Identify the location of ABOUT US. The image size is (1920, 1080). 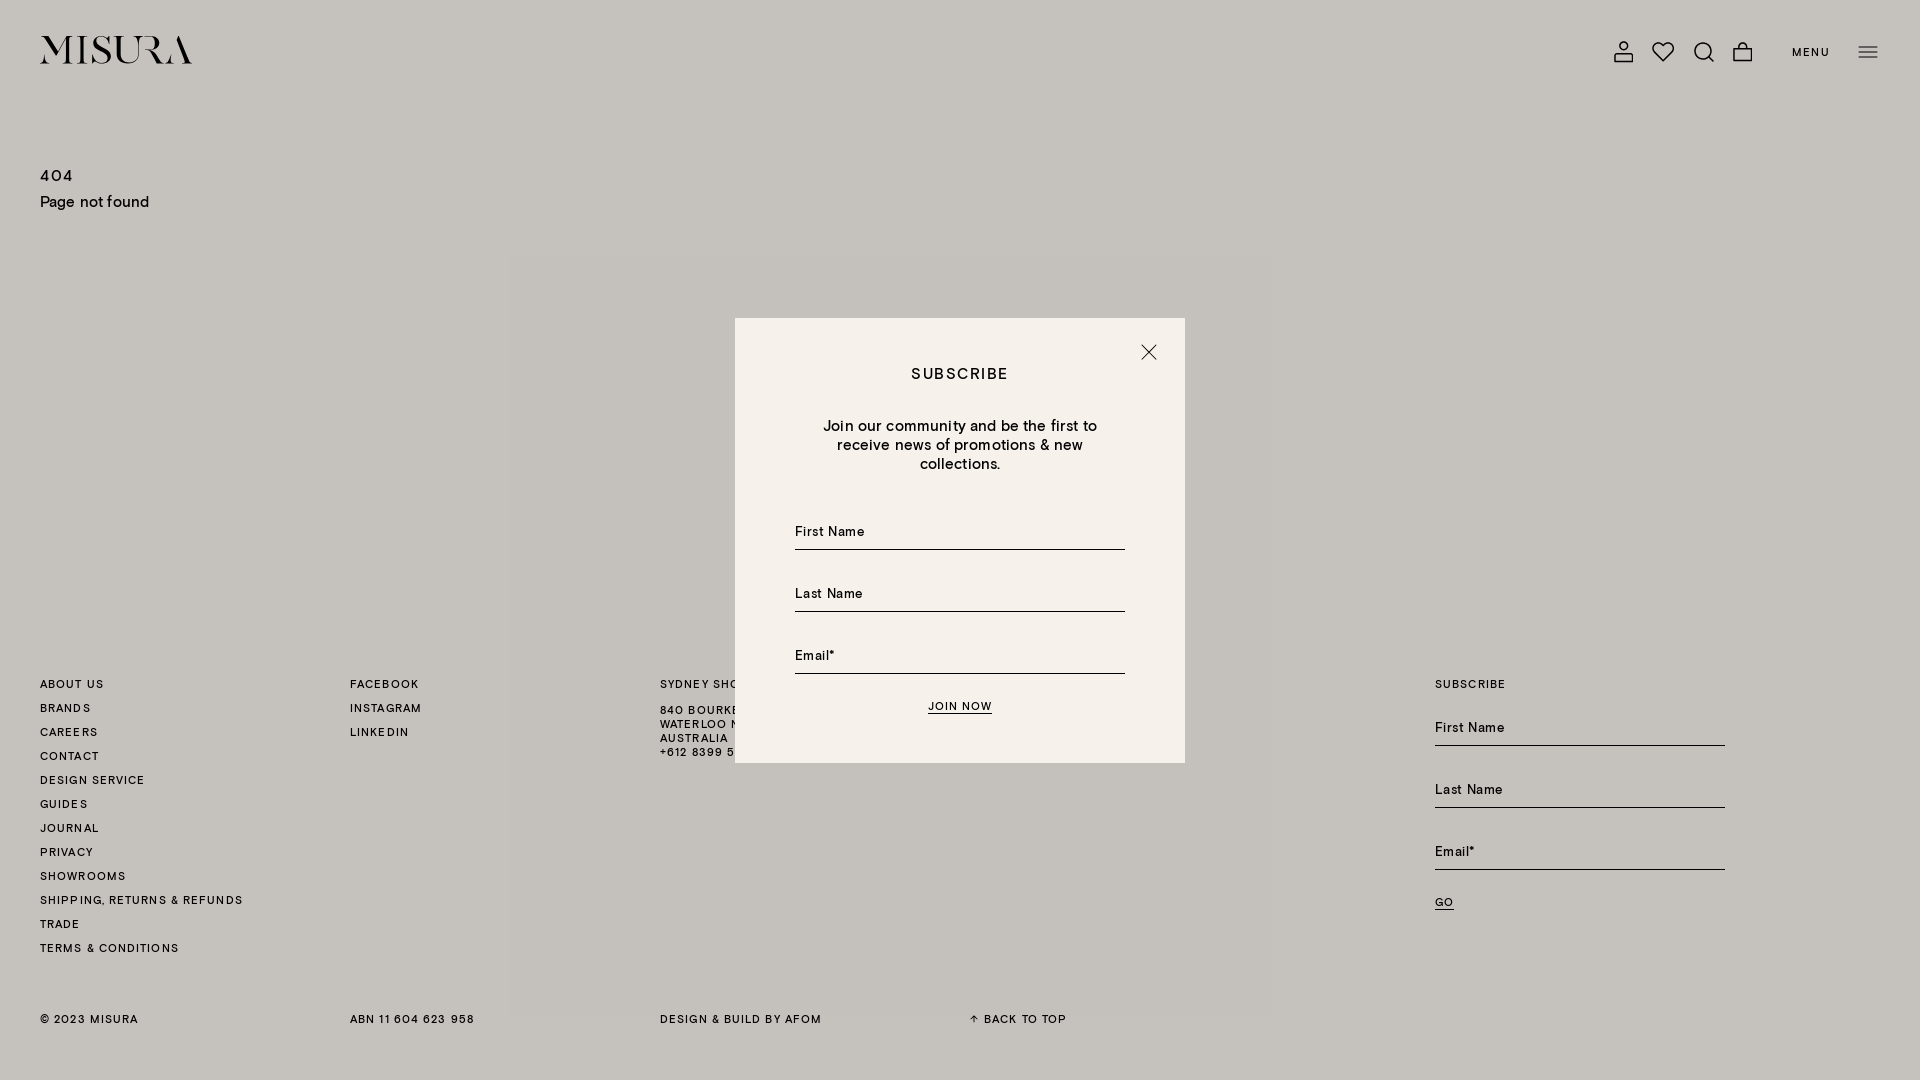
(72, 684).